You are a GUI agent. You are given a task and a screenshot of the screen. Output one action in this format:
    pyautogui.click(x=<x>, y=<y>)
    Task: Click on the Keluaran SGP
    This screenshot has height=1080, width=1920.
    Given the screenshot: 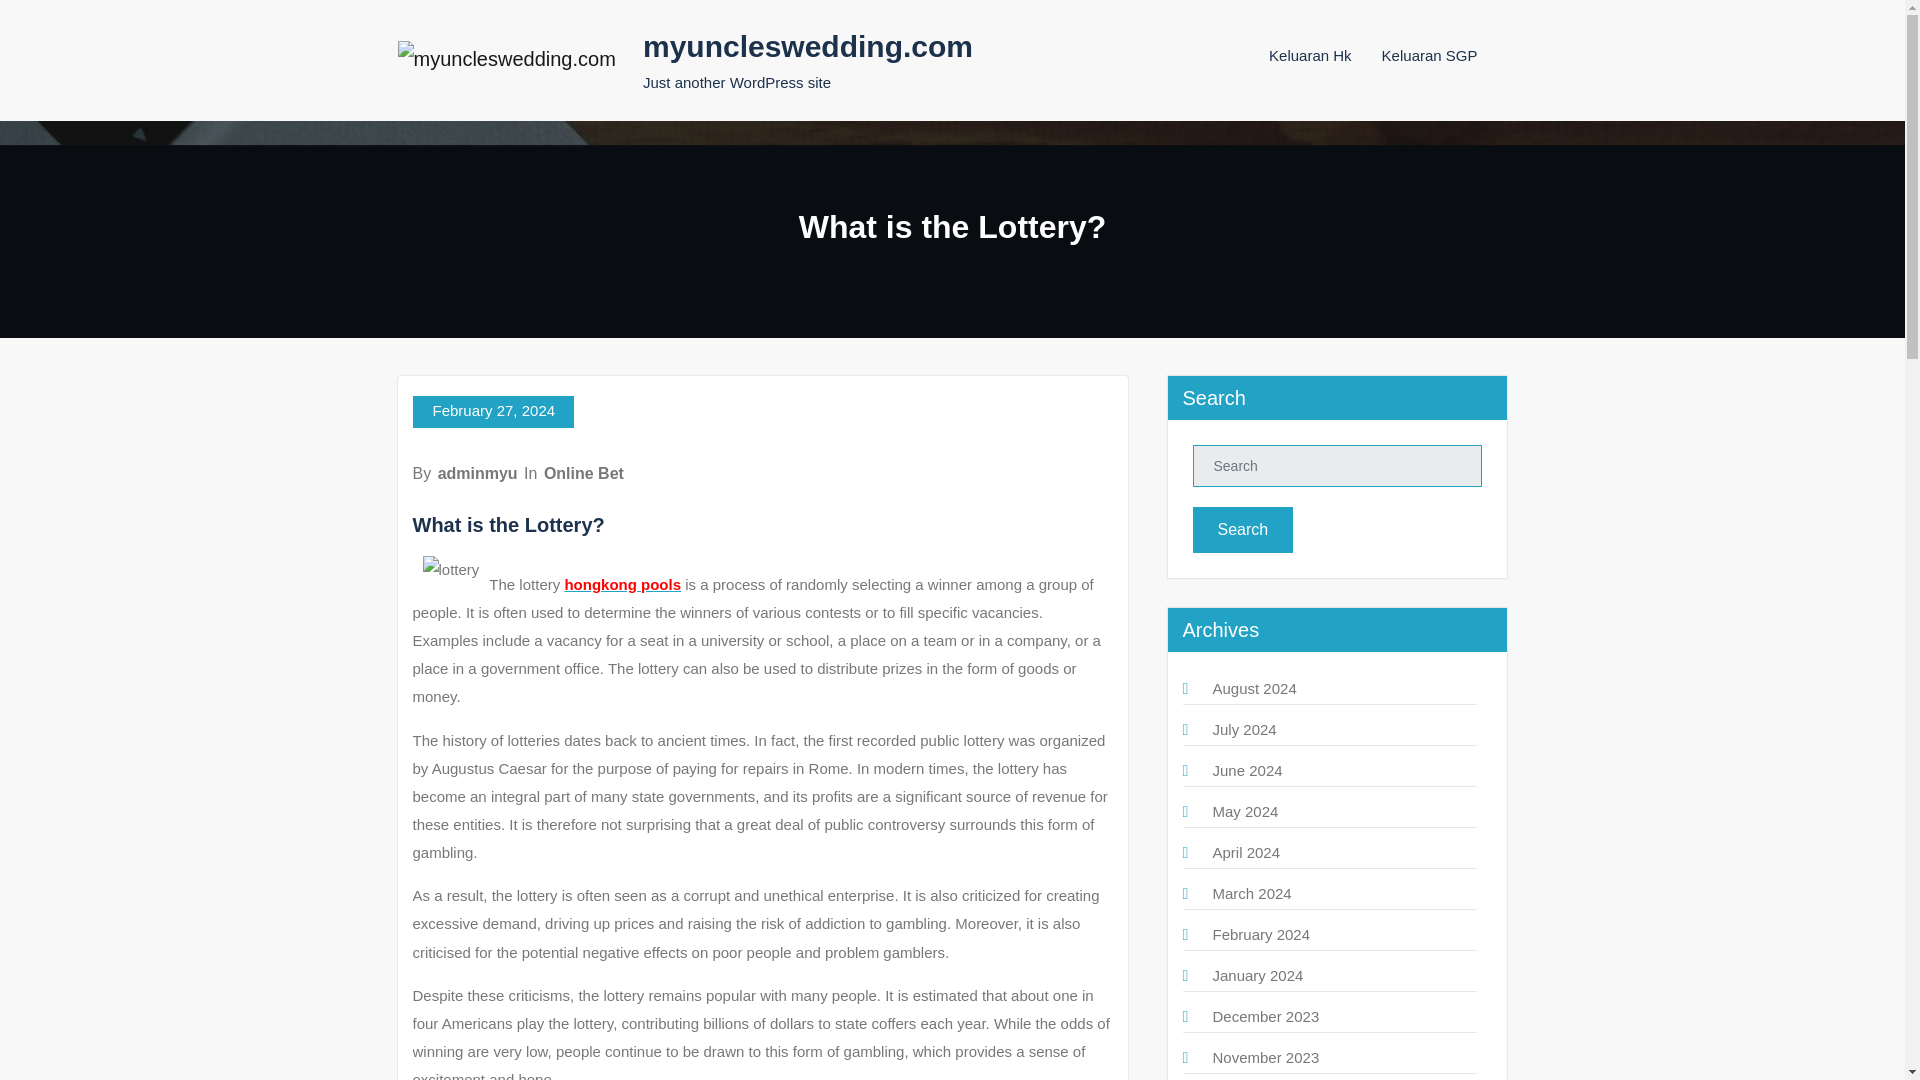 What is the action you would take?
    pyautogui.click(x=1430, y=55)
    